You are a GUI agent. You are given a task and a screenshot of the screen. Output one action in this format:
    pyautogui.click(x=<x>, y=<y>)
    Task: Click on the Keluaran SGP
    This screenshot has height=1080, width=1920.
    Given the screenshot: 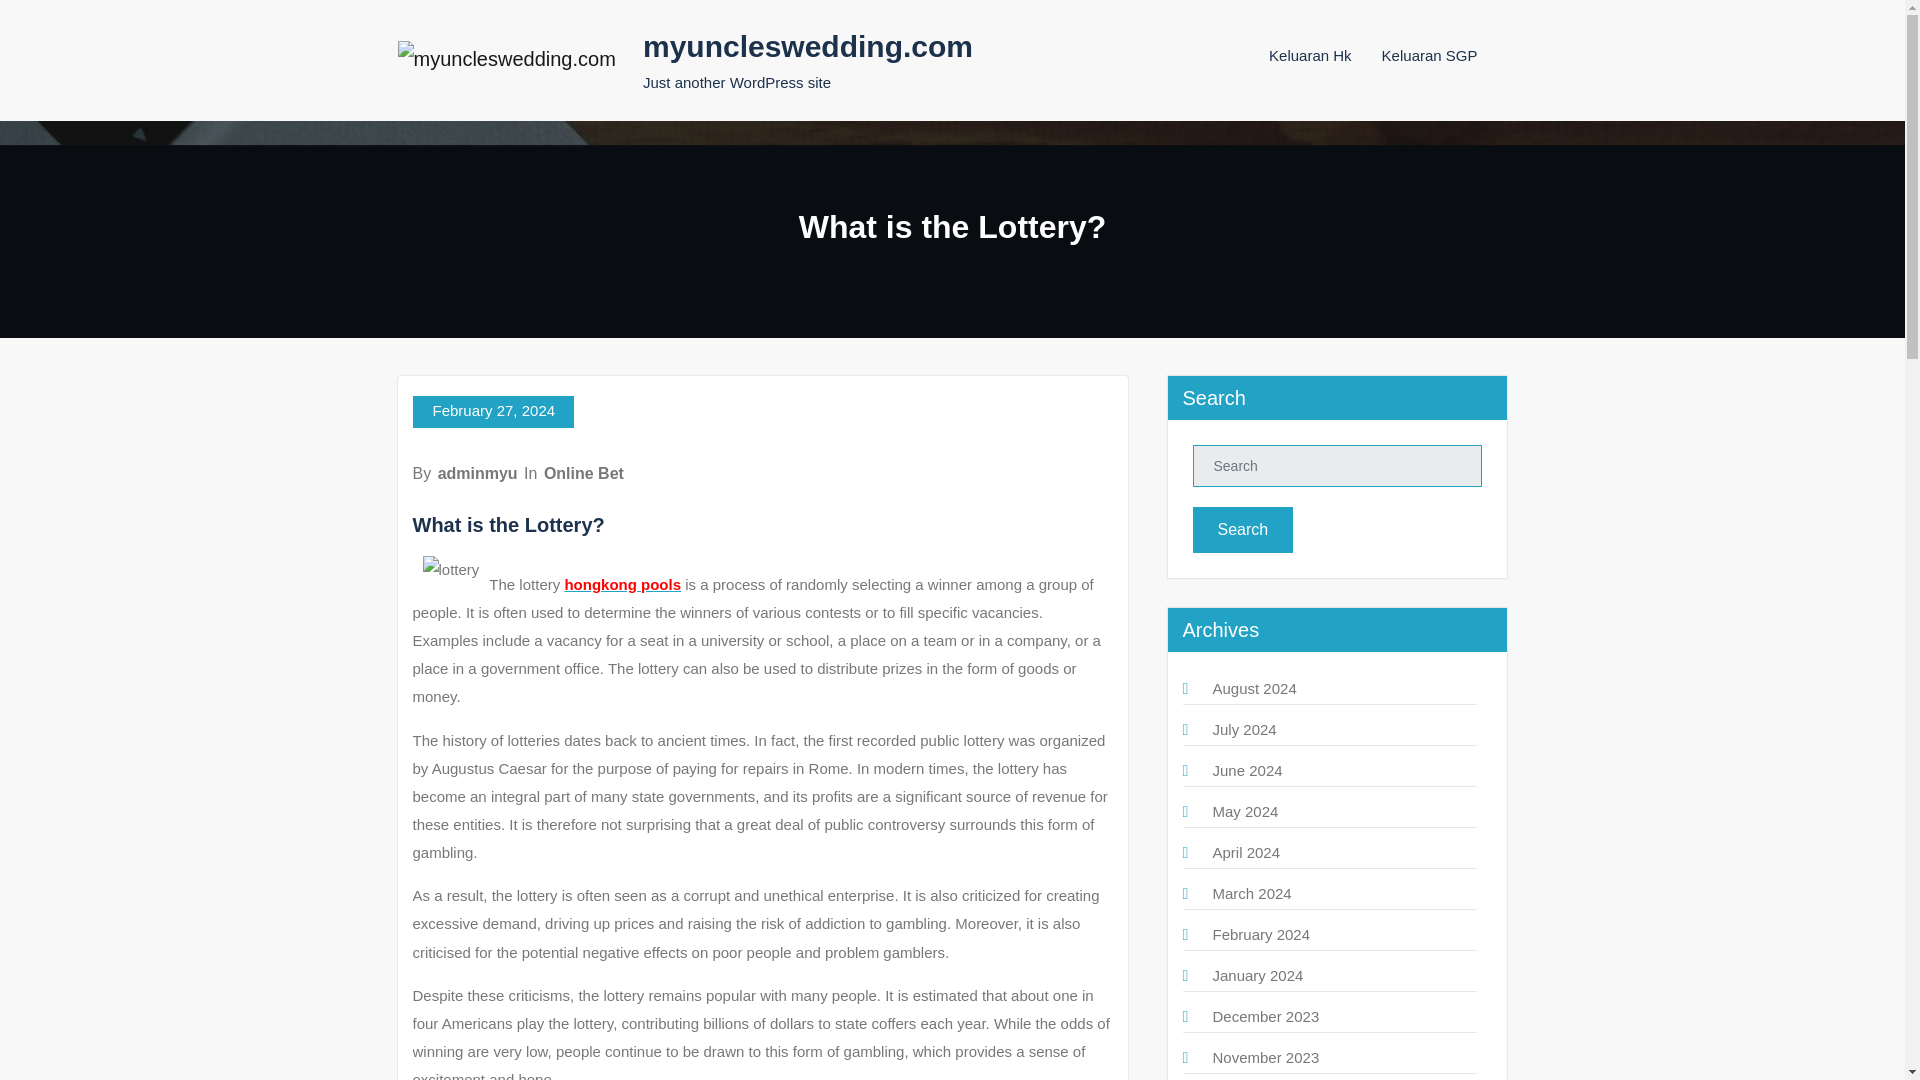 What is the action you would take?
    pyautogui.click(x=1430, y=55)
    